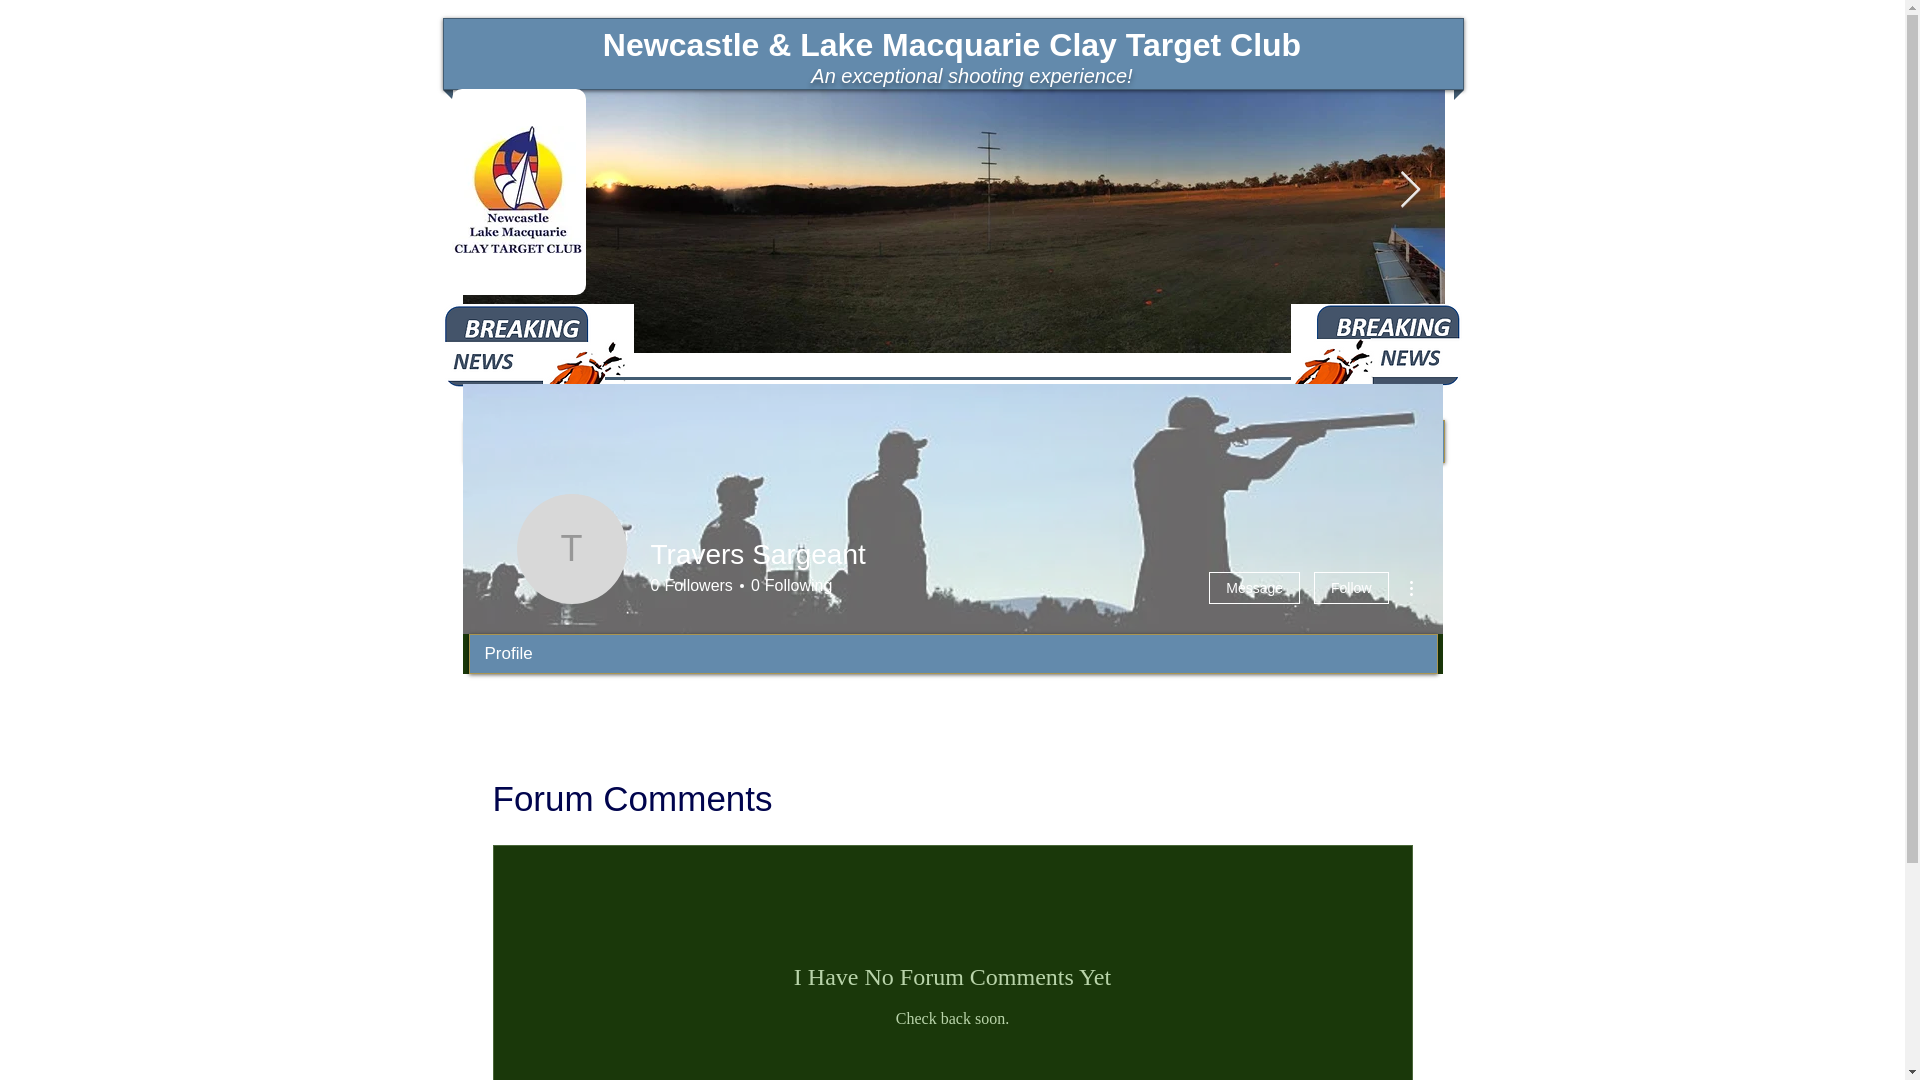  Describe the element at coordinates (1254, 588) in the screenshot. I see `Message` at that location.